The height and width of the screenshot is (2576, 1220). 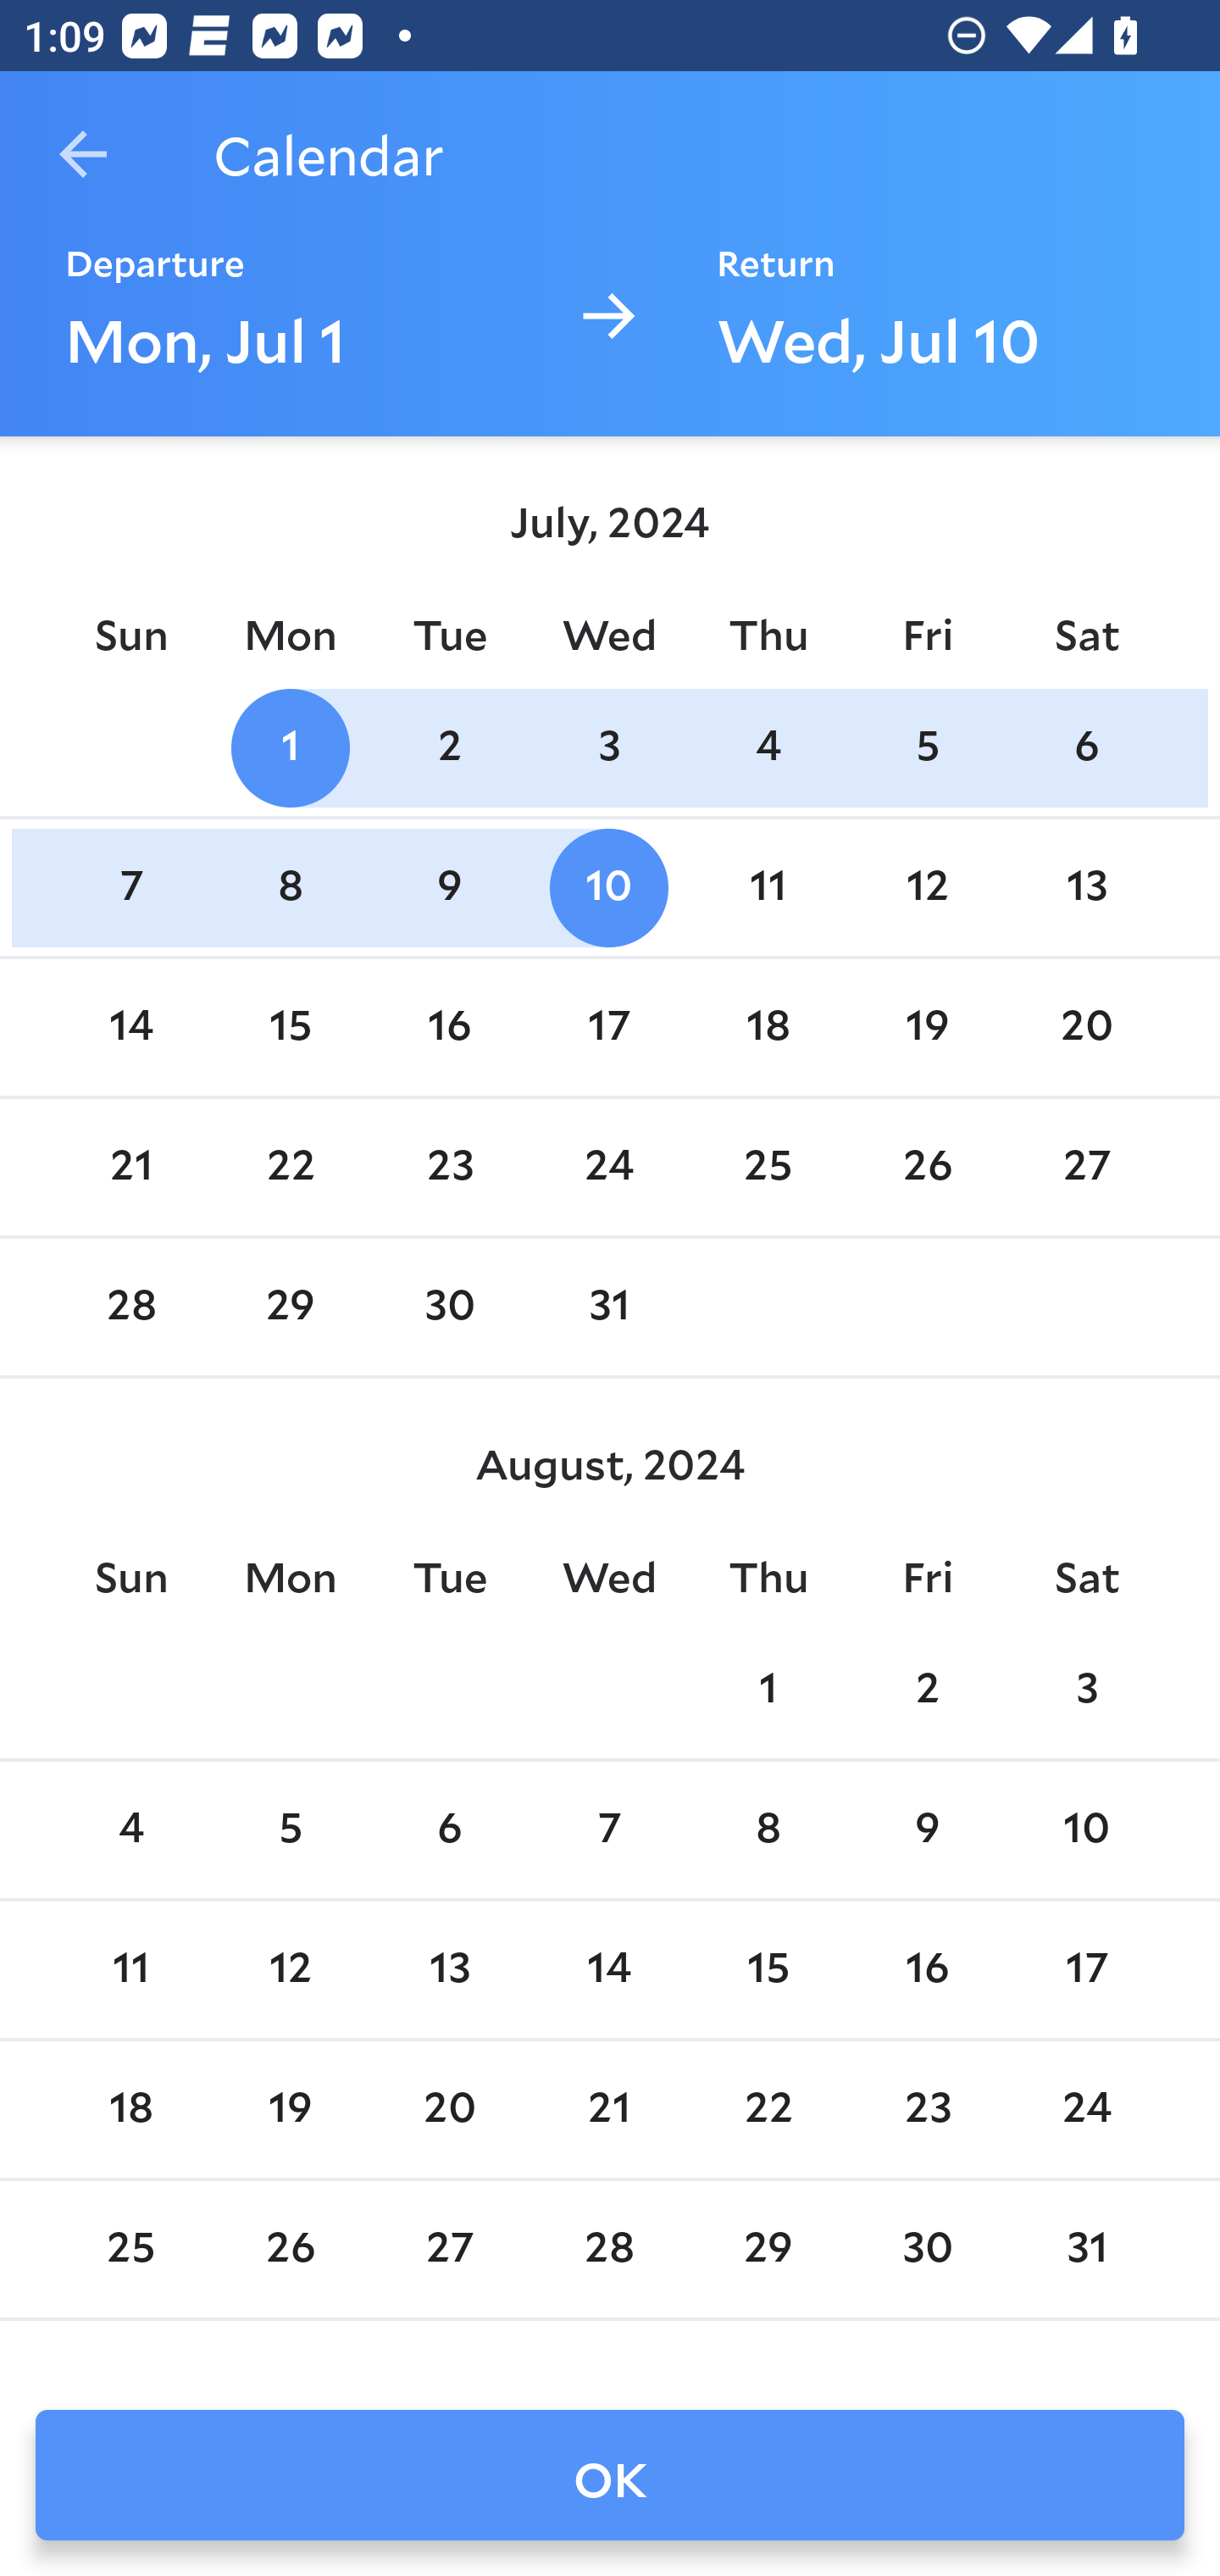 What do you see at coordinates (449, 1167) in the screenshot?
I see `23` at bounding box center [449, 1167].